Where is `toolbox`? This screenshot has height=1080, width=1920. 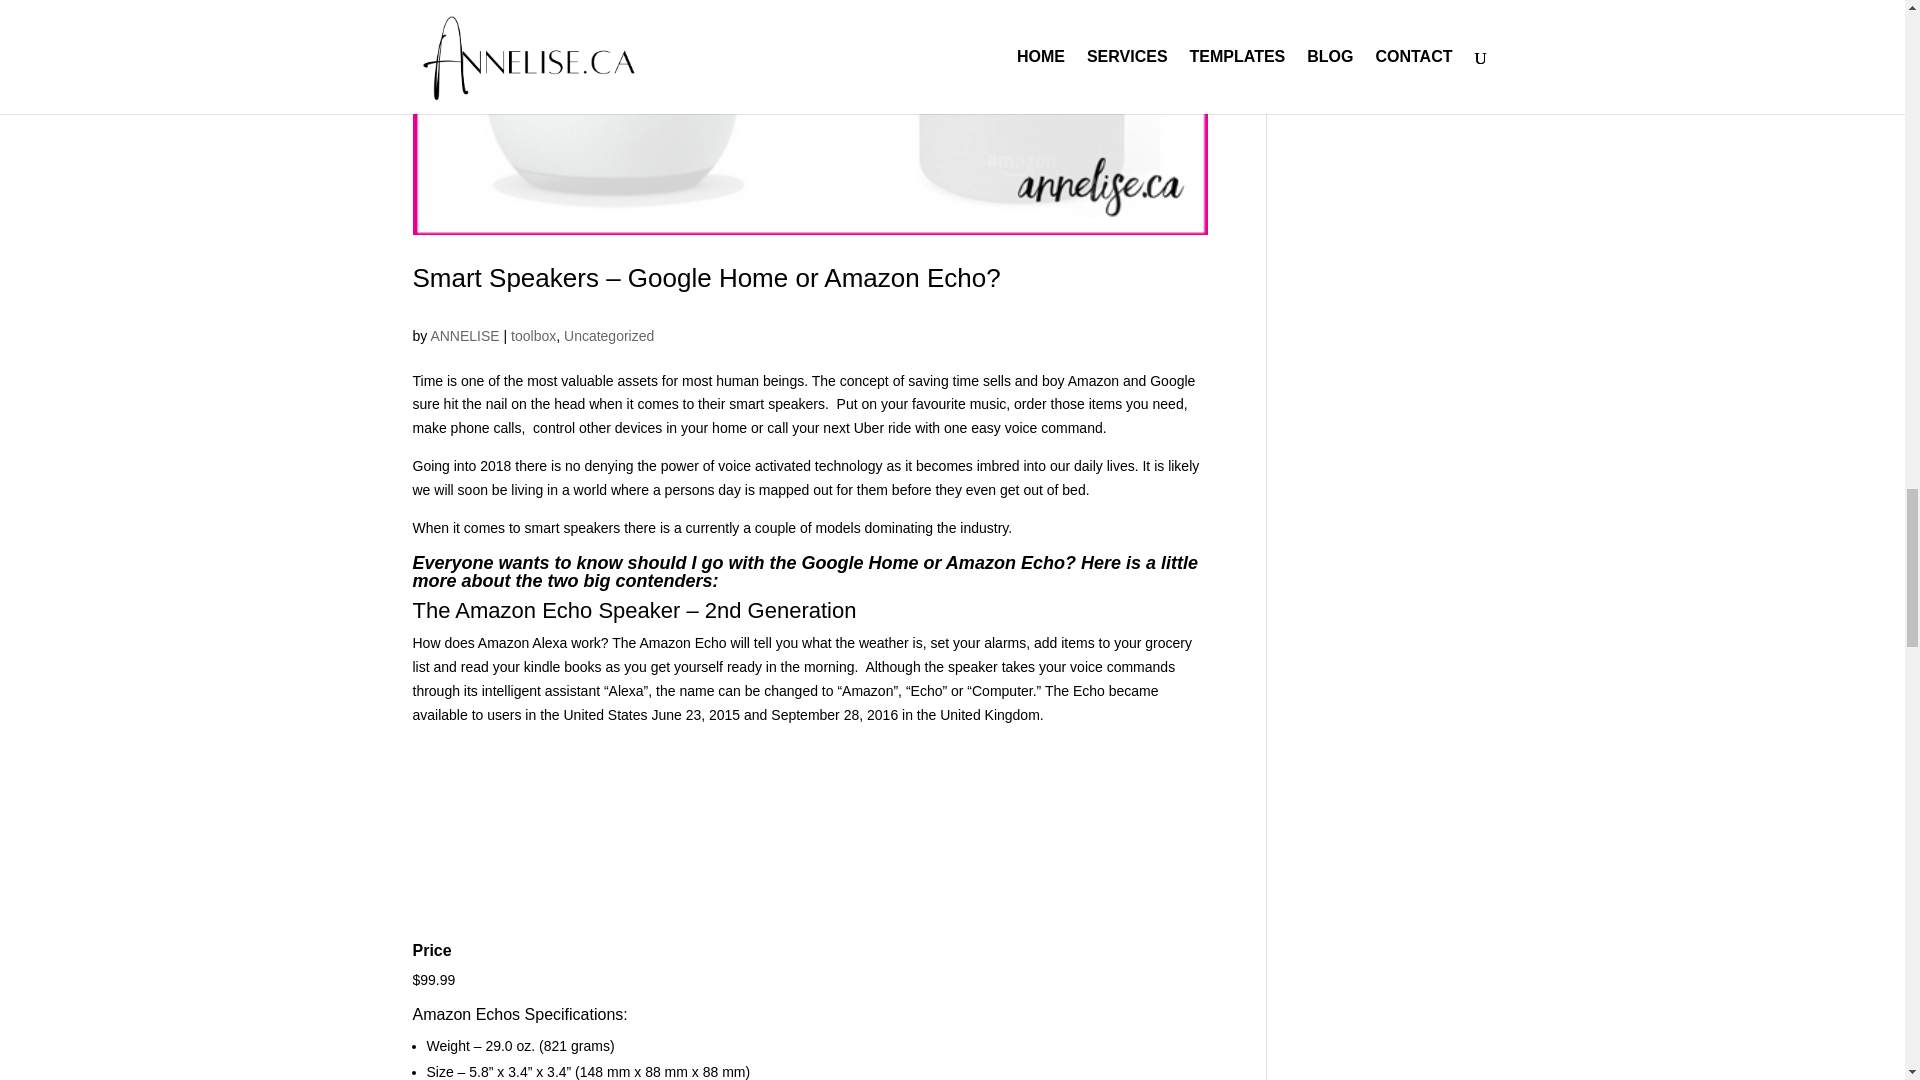
toolbox is located at coordinates (533, 336).